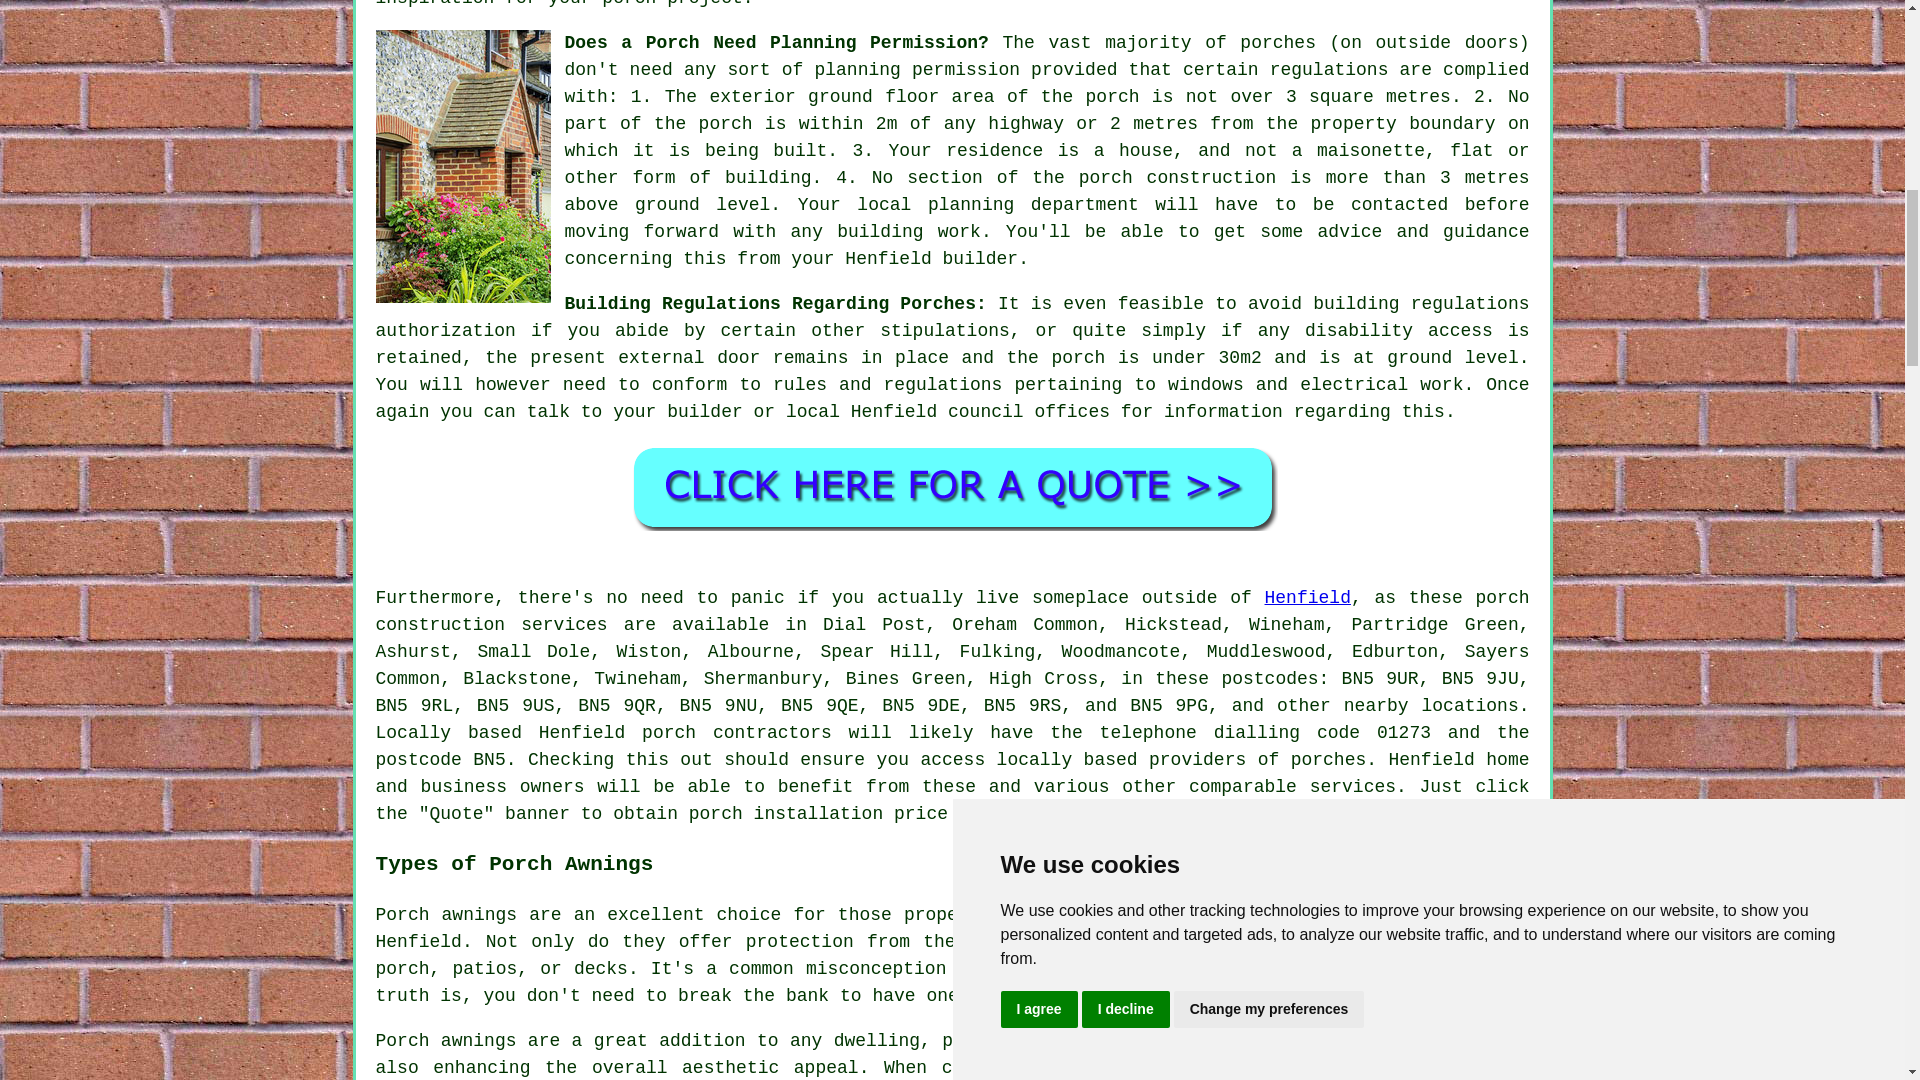 This screenshot has height=1080, width=1920. What do you see at coordinates (1328, 760) in the screenshot?
I see `porches` at bounding box center [1328, 760].